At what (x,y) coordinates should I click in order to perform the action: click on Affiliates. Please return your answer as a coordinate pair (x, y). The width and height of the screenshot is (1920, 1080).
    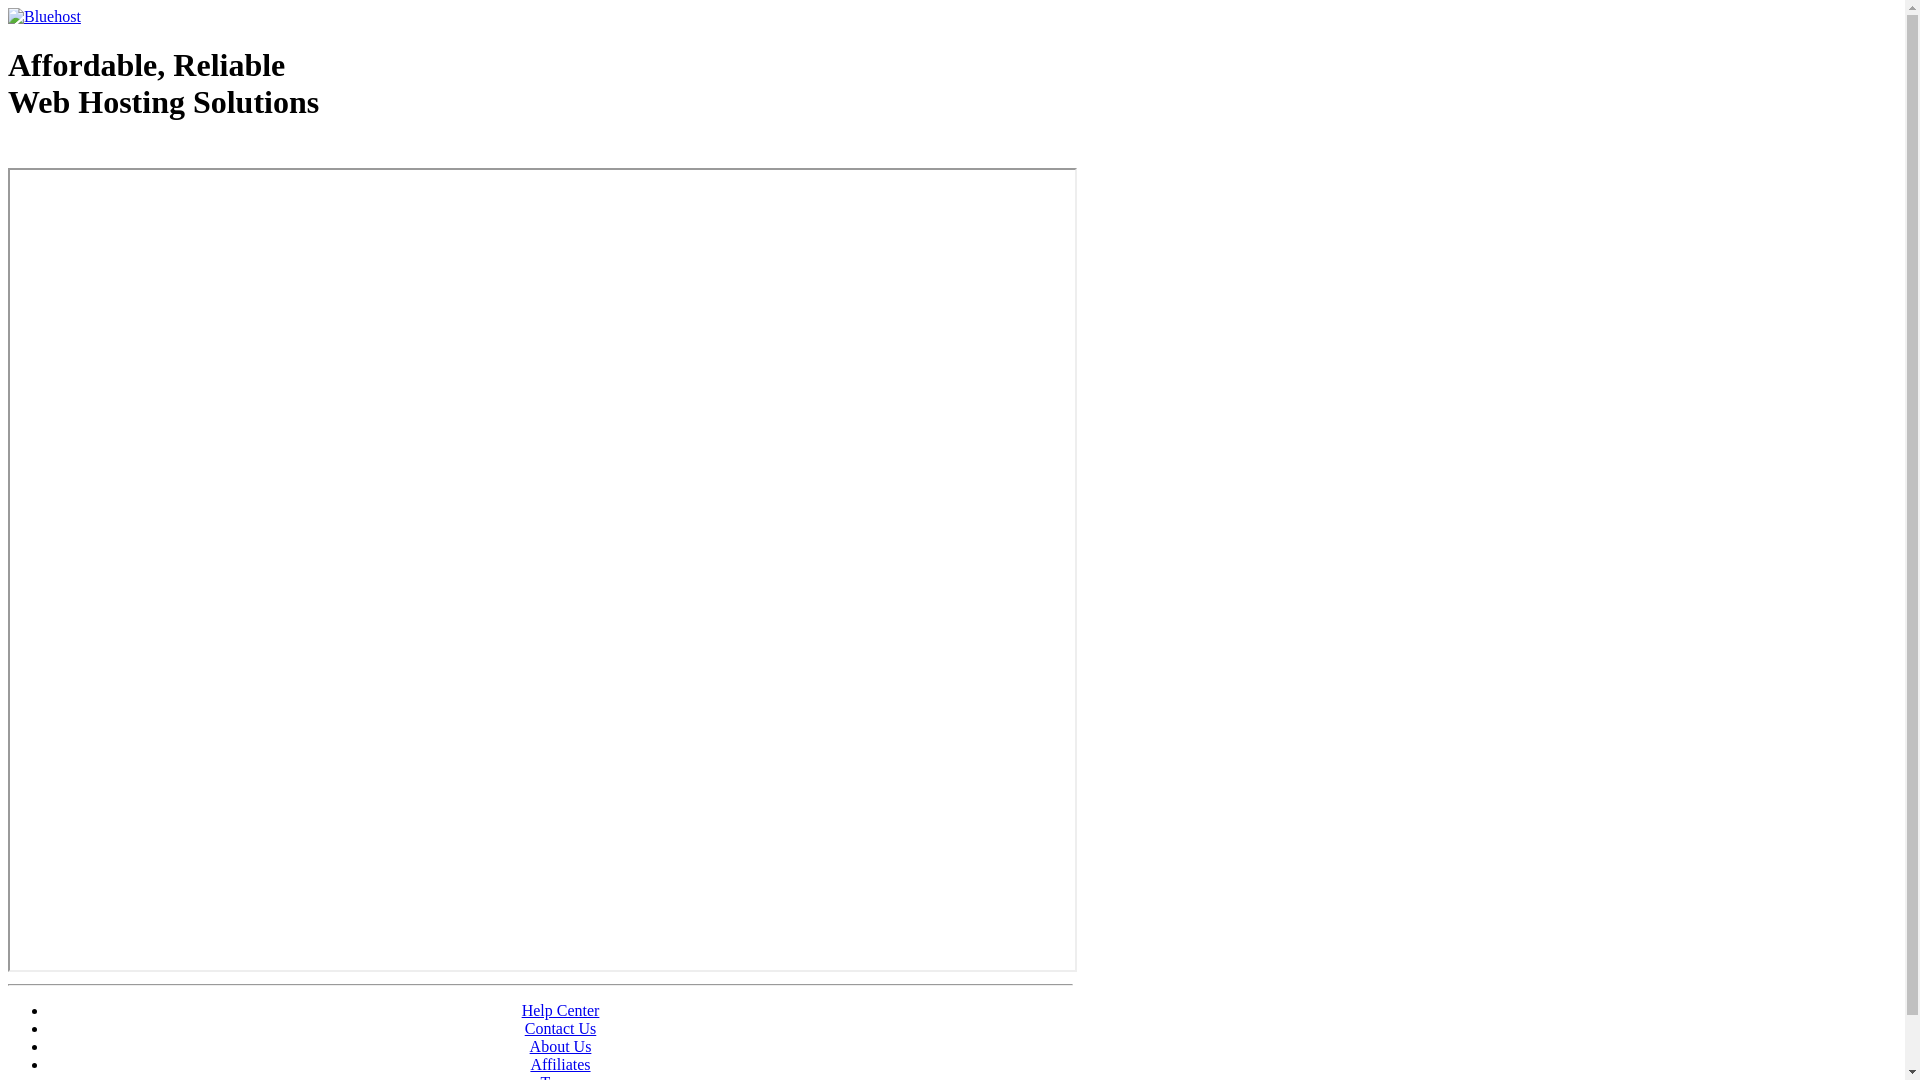
    Looking at the image, I should click on (560, 1064).